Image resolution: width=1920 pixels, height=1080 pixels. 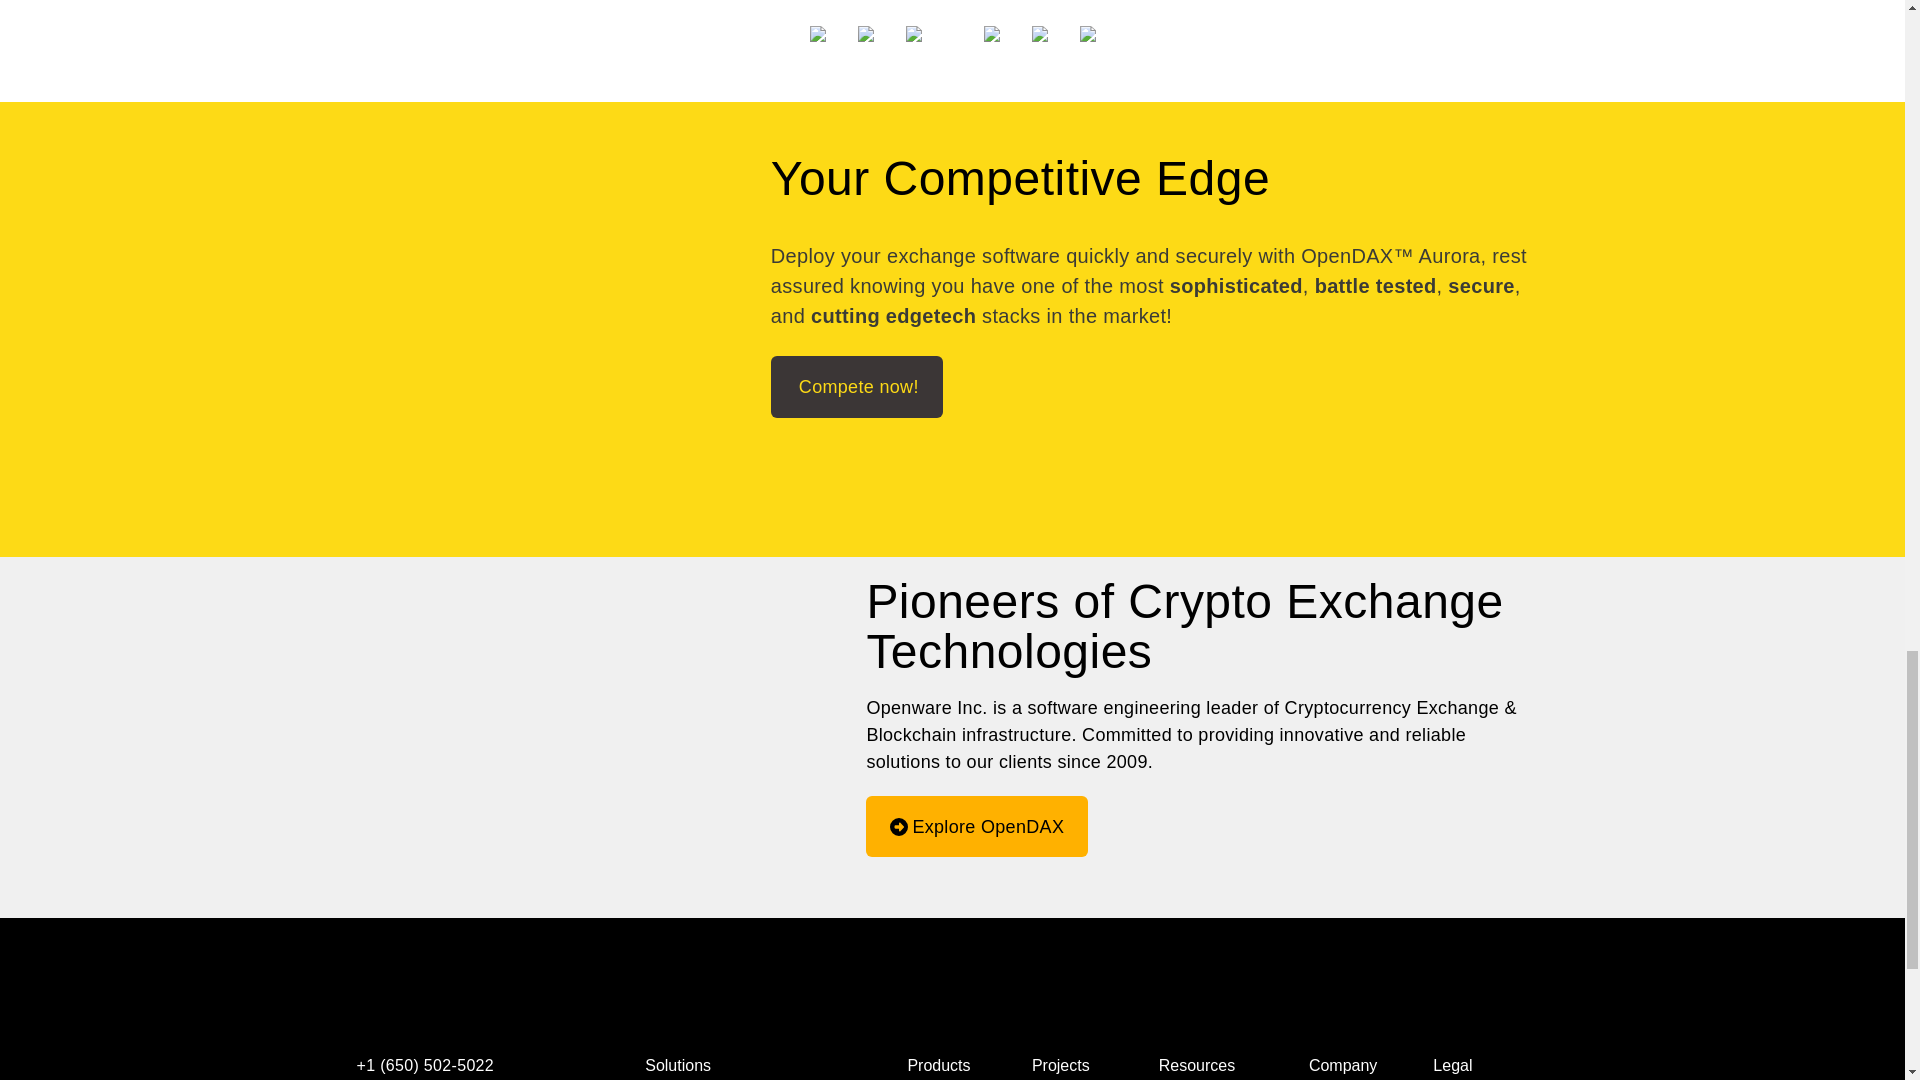 What do you see at coordinates (1342, 1060) in the screenshot?
I see `Company` at bounding box center [1342, 1060].